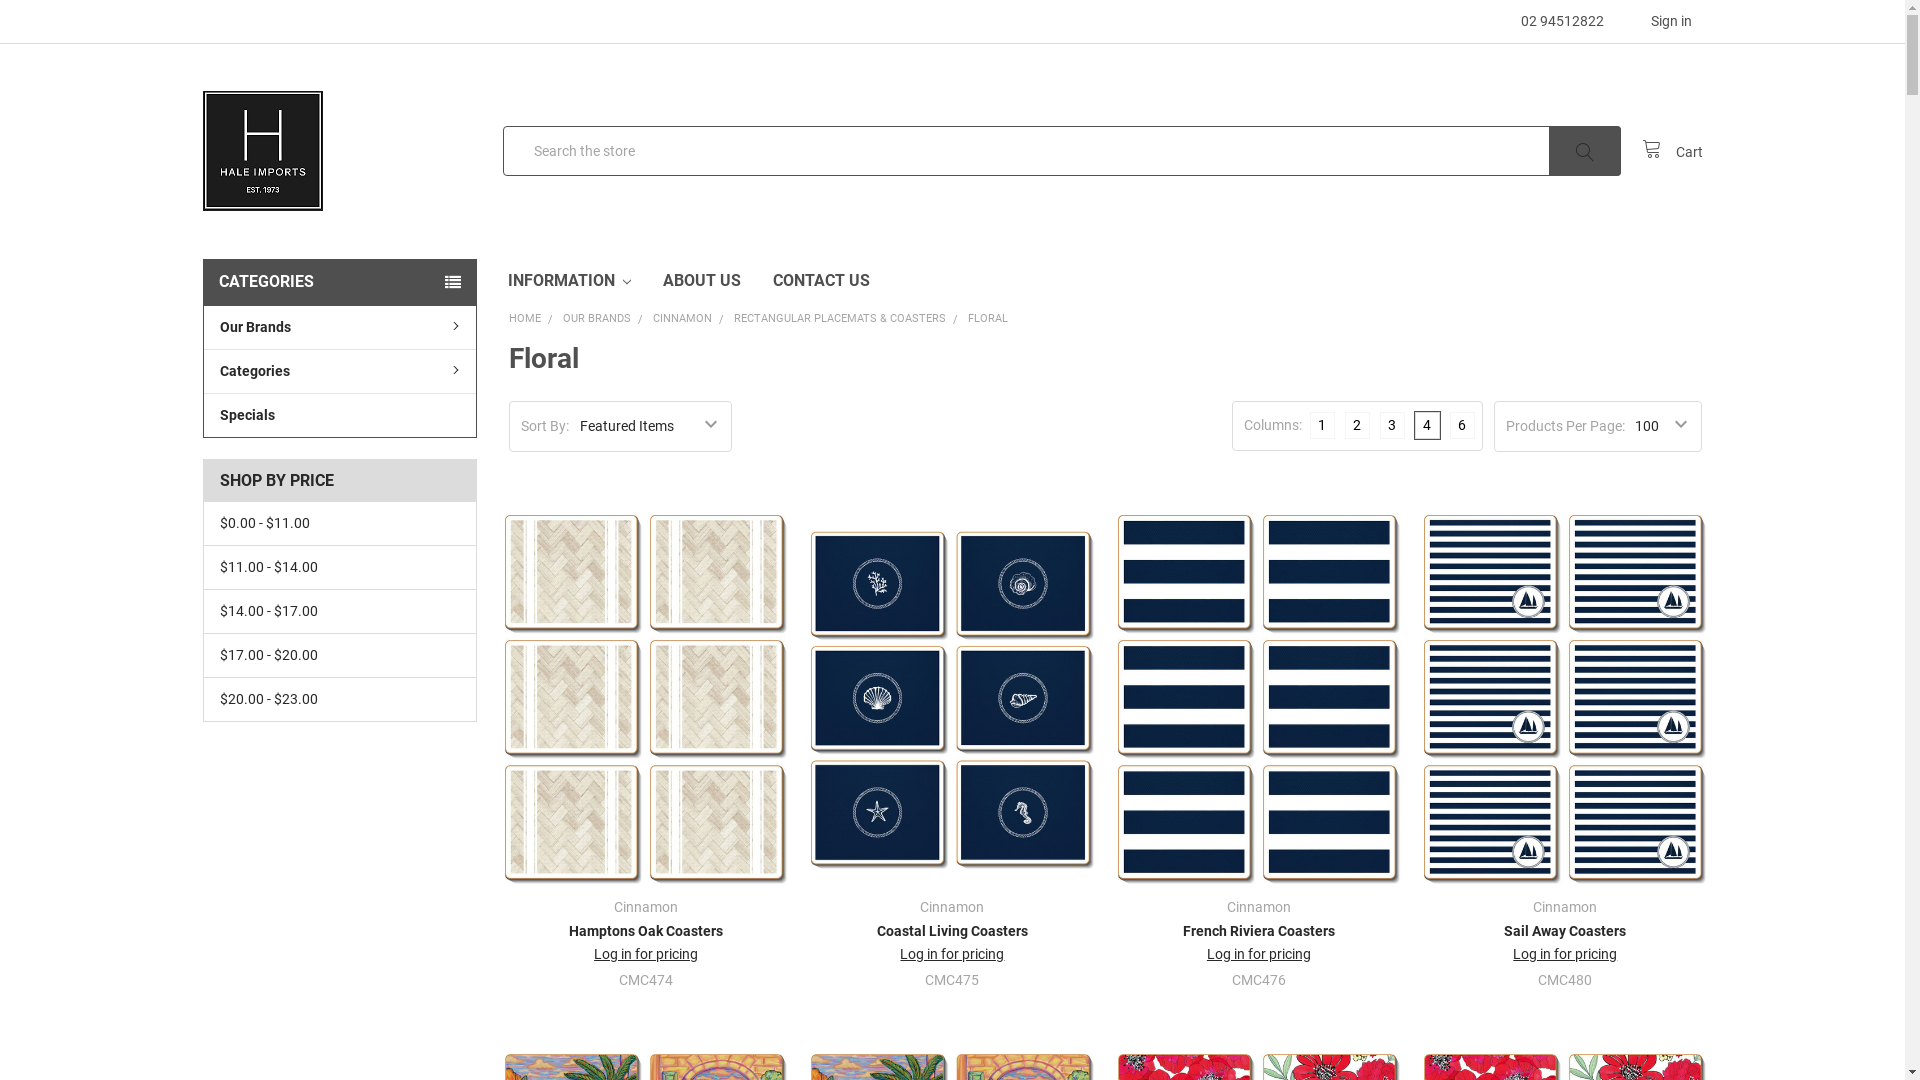 Image resolution: width=1920 pixels, height=1080 pixels. What do you see at coordinates (262, 151) in the screenshot?
I see `Hale Imports Pty Ltd` at bounding box center [262, 151].